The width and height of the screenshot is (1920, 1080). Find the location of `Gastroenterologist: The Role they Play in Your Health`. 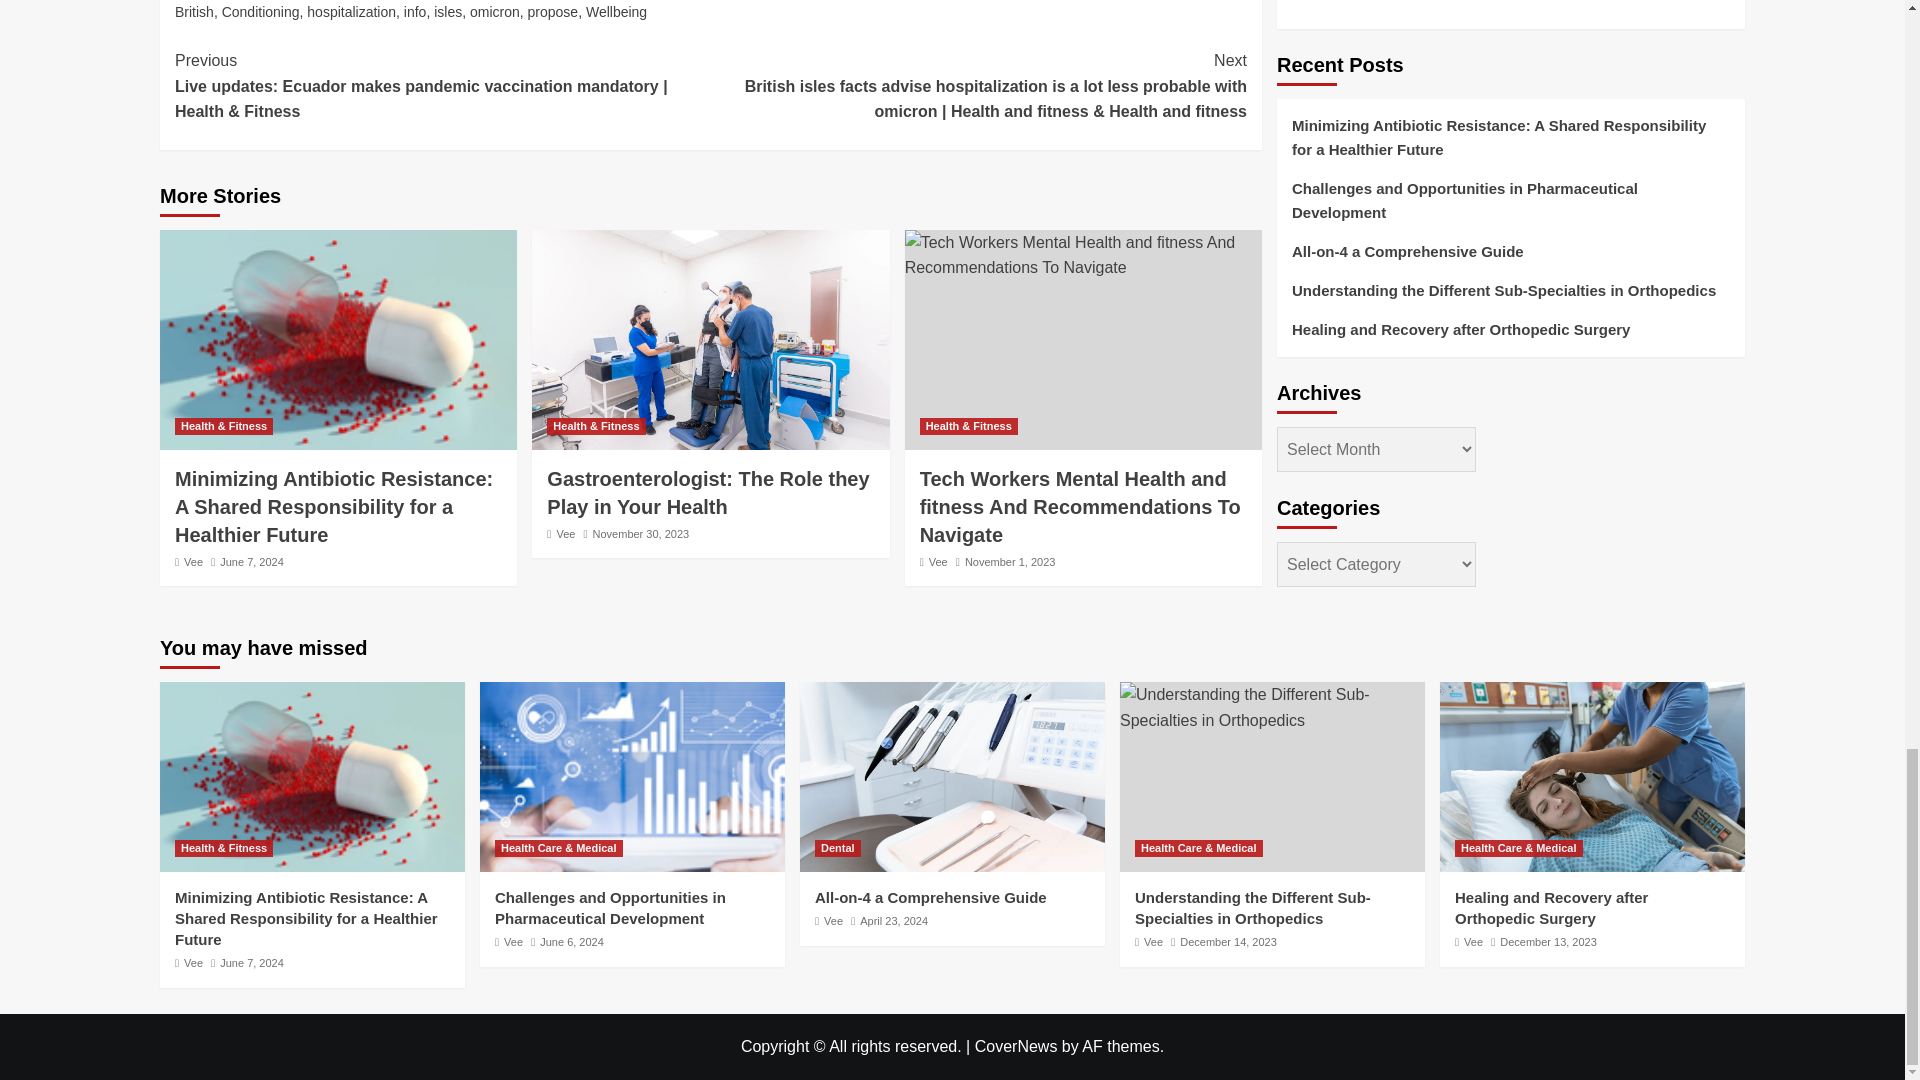

Gastroenterologist: The Role they Play in Your Health is located at coordinates (710, 340).